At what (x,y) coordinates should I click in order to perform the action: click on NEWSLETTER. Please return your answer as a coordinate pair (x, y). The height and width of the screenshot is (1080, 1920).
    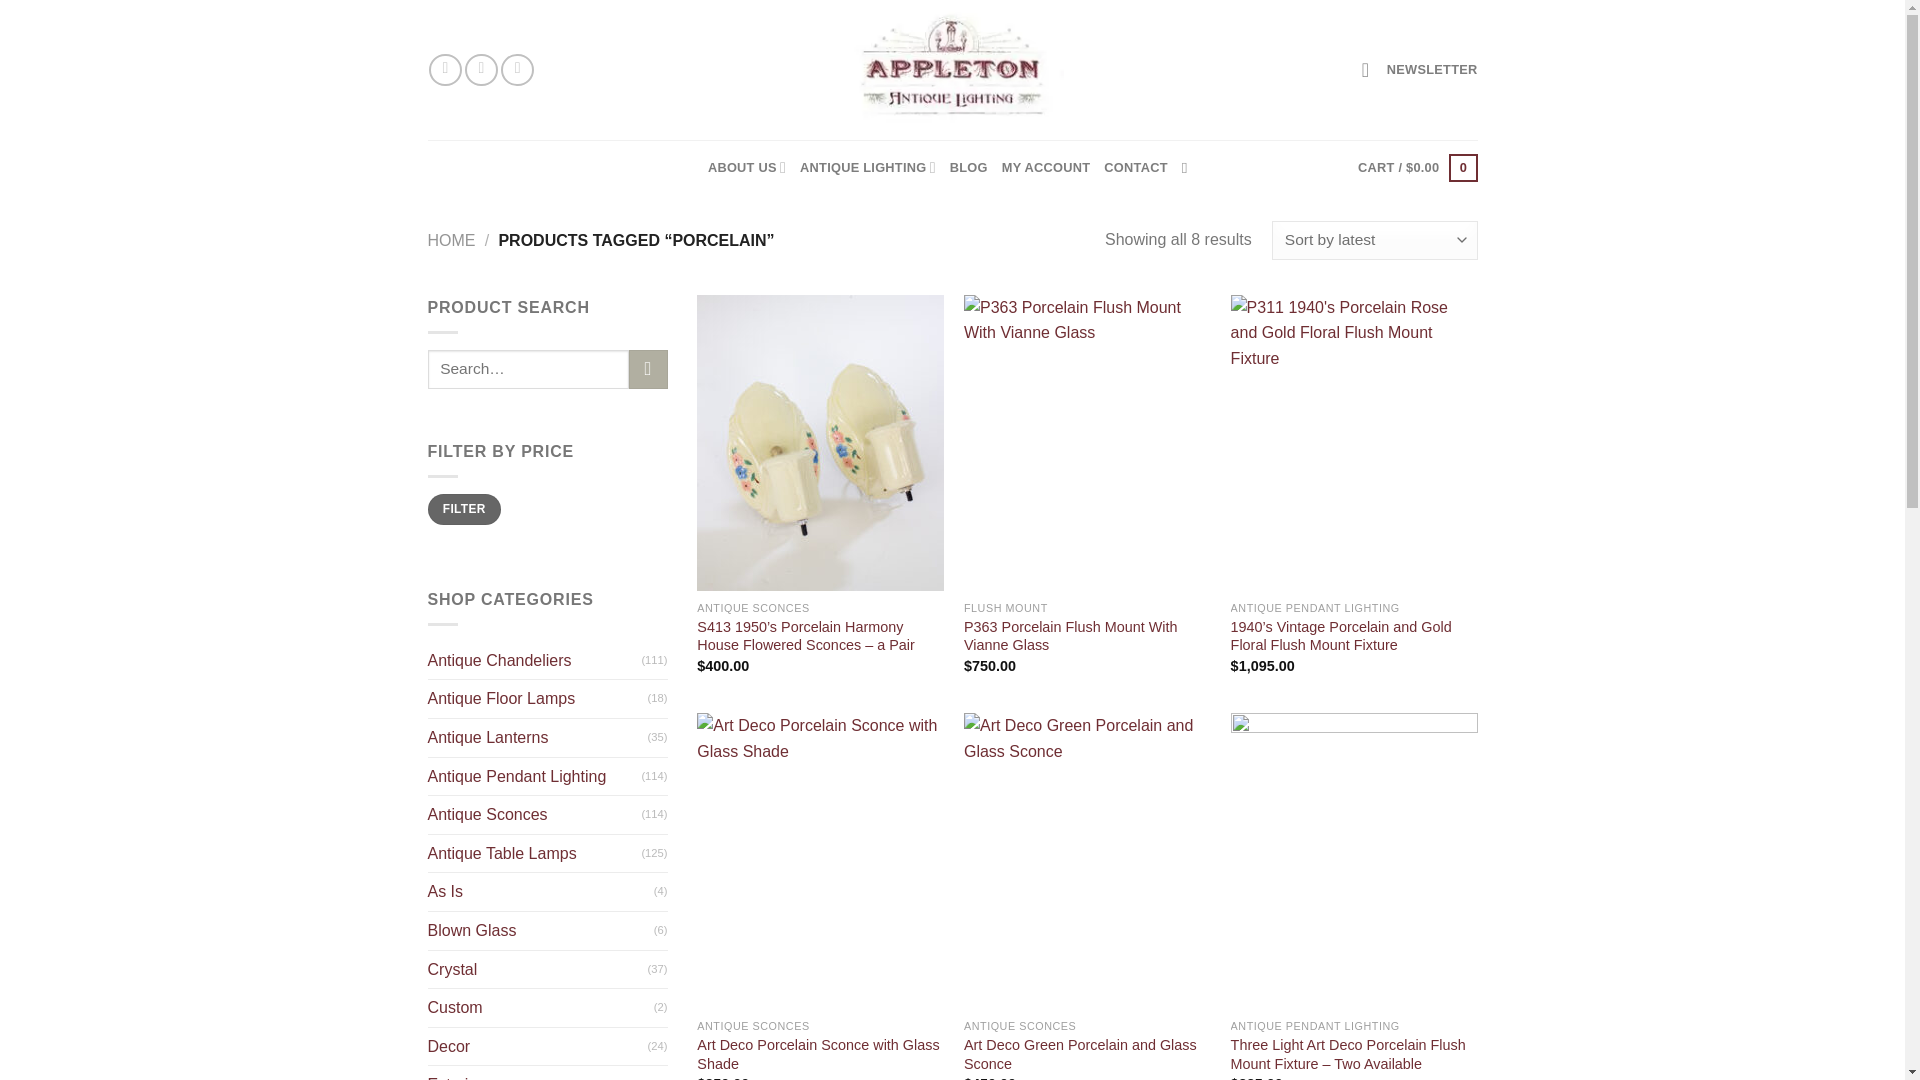
    Looking at the image, I should click on (1420, 69).